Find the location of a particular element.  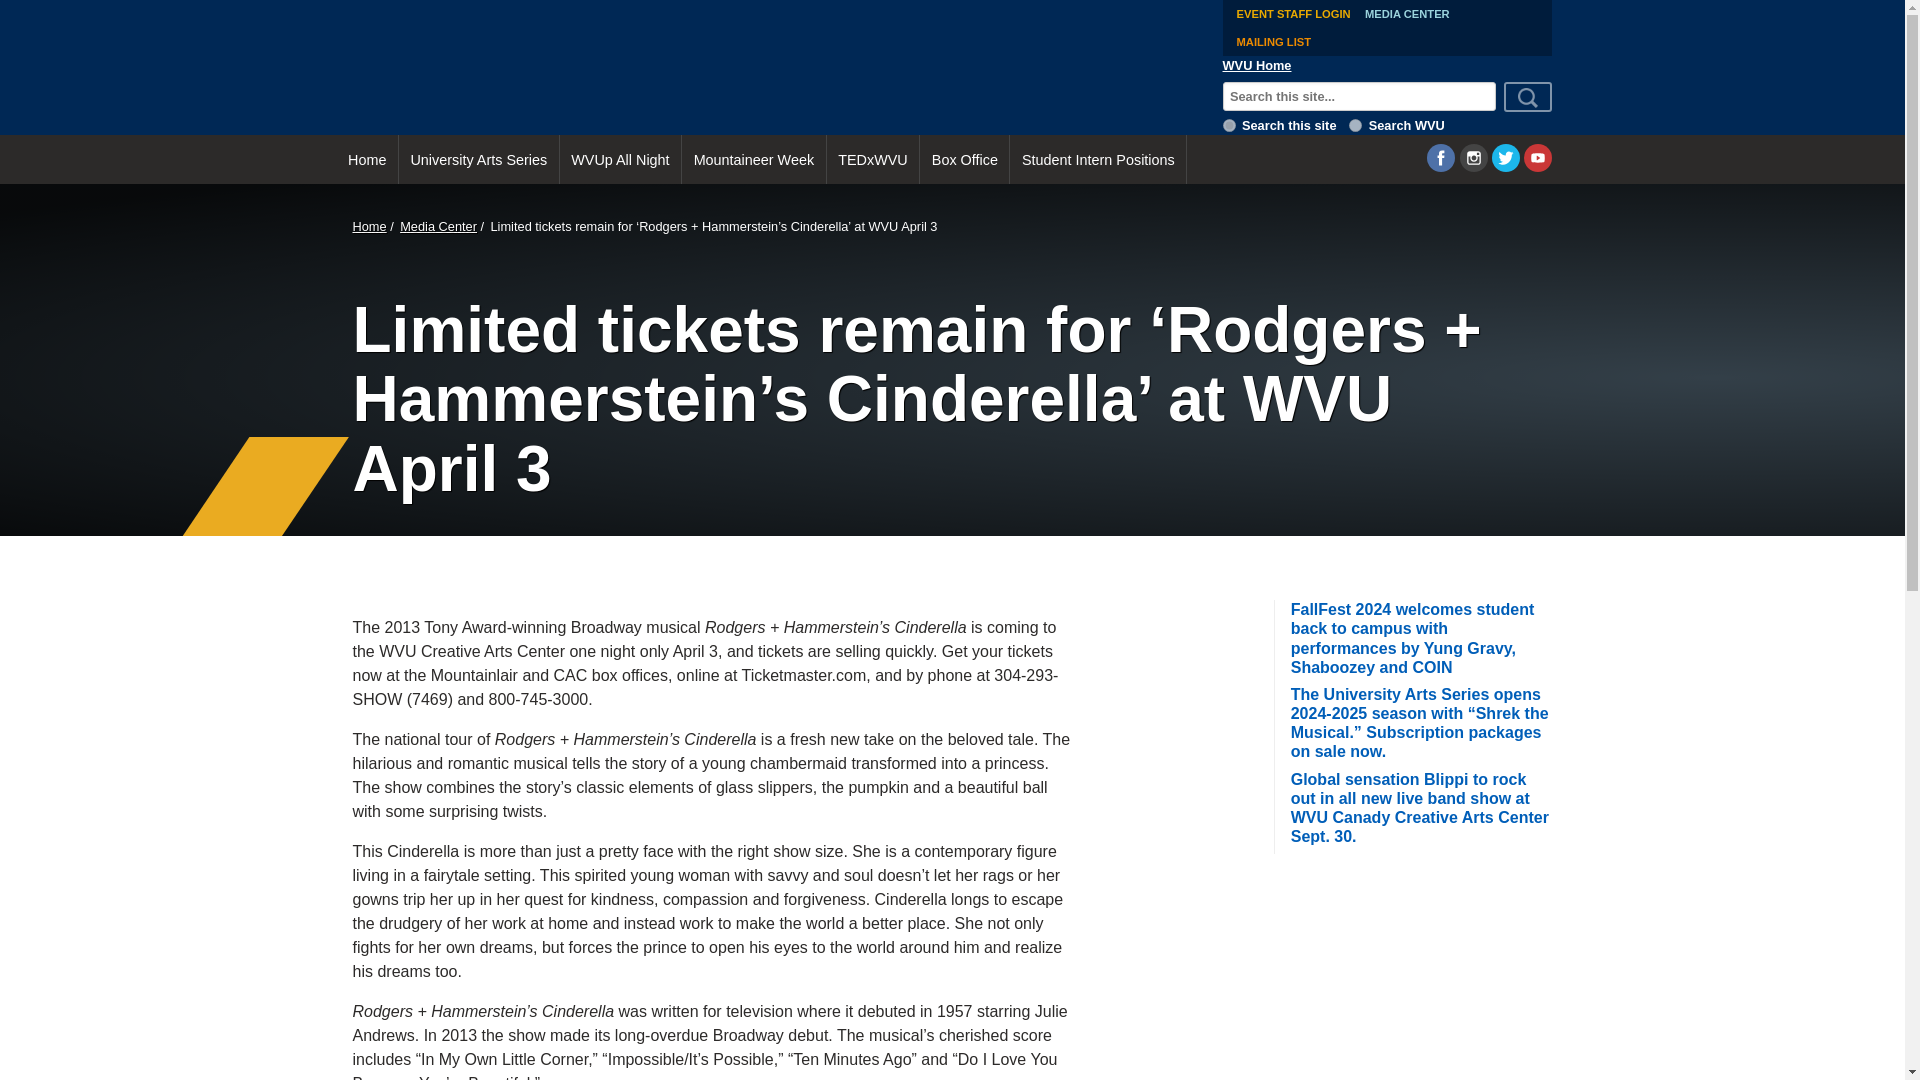

Media Center is located at coordinates (438, 226).